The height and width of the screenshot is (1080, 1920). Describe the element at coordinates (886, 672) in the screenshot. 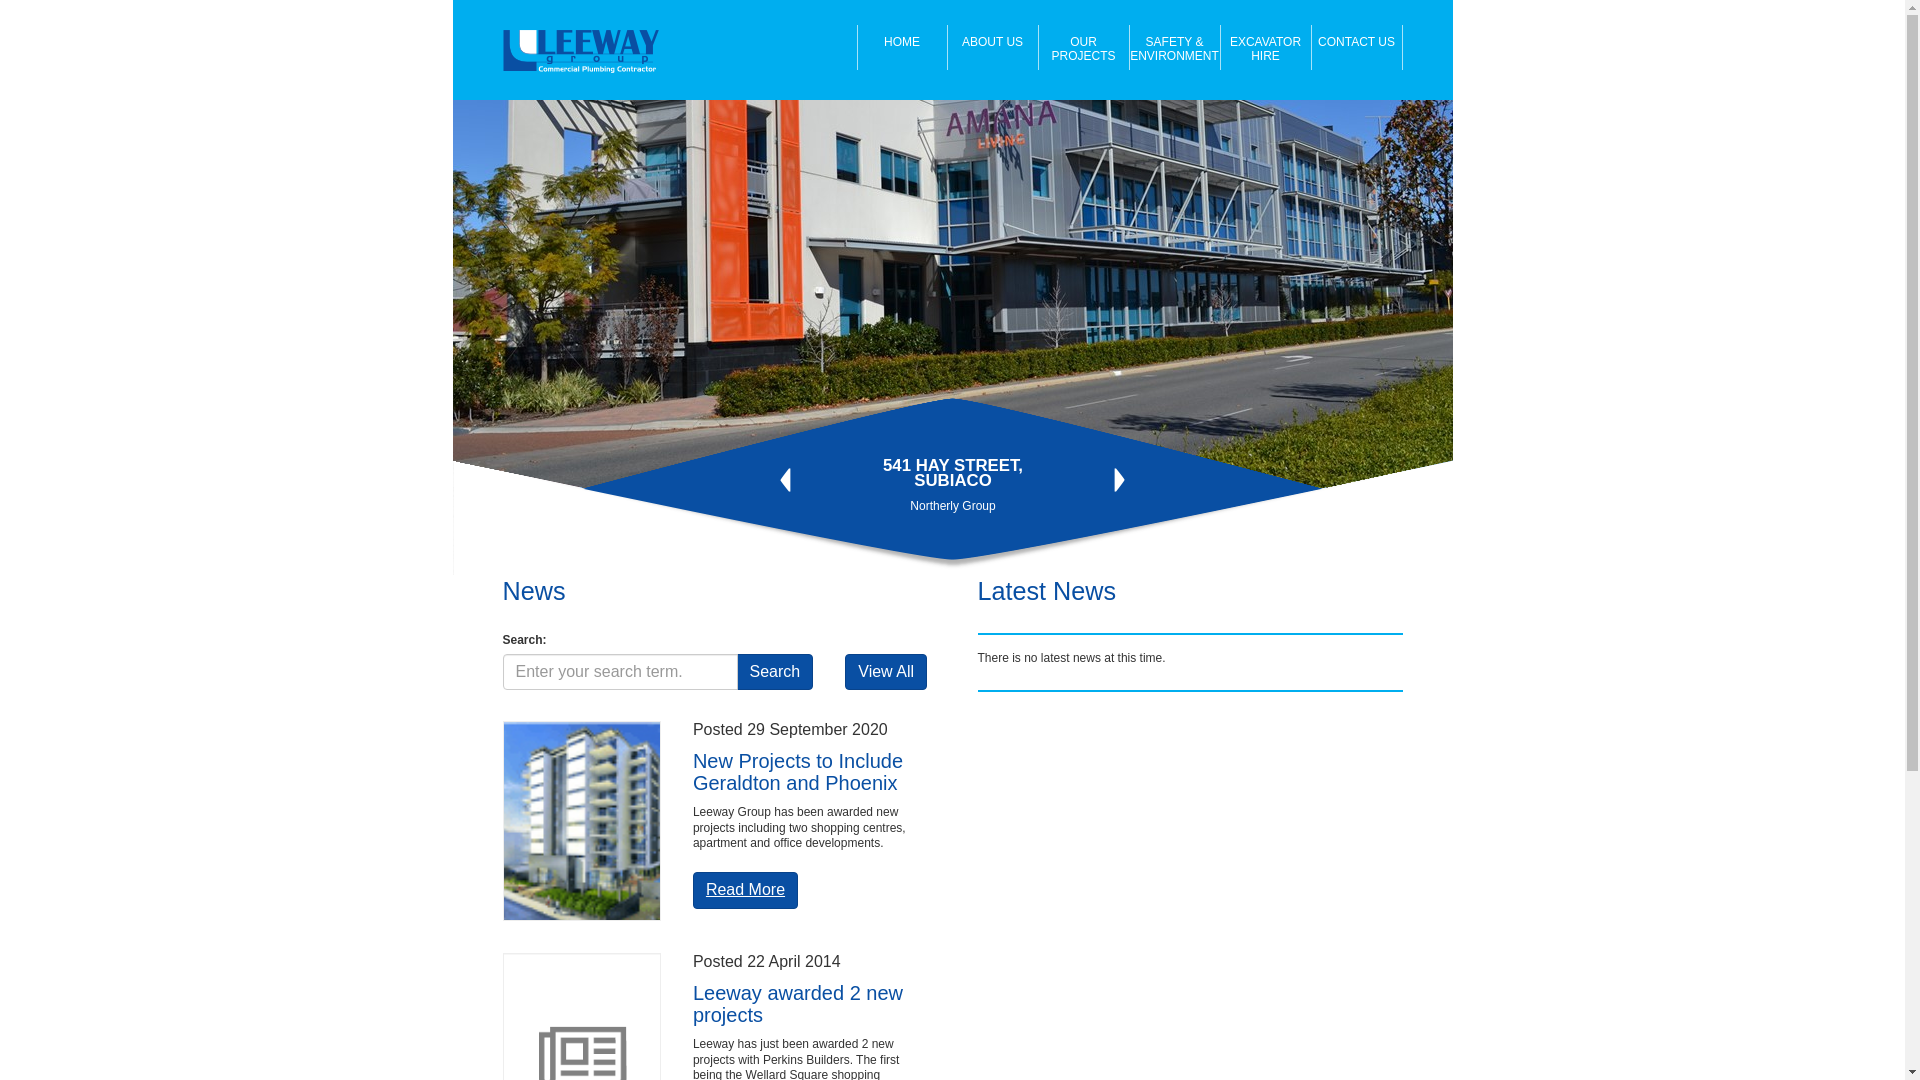

I see `View All` at that location.